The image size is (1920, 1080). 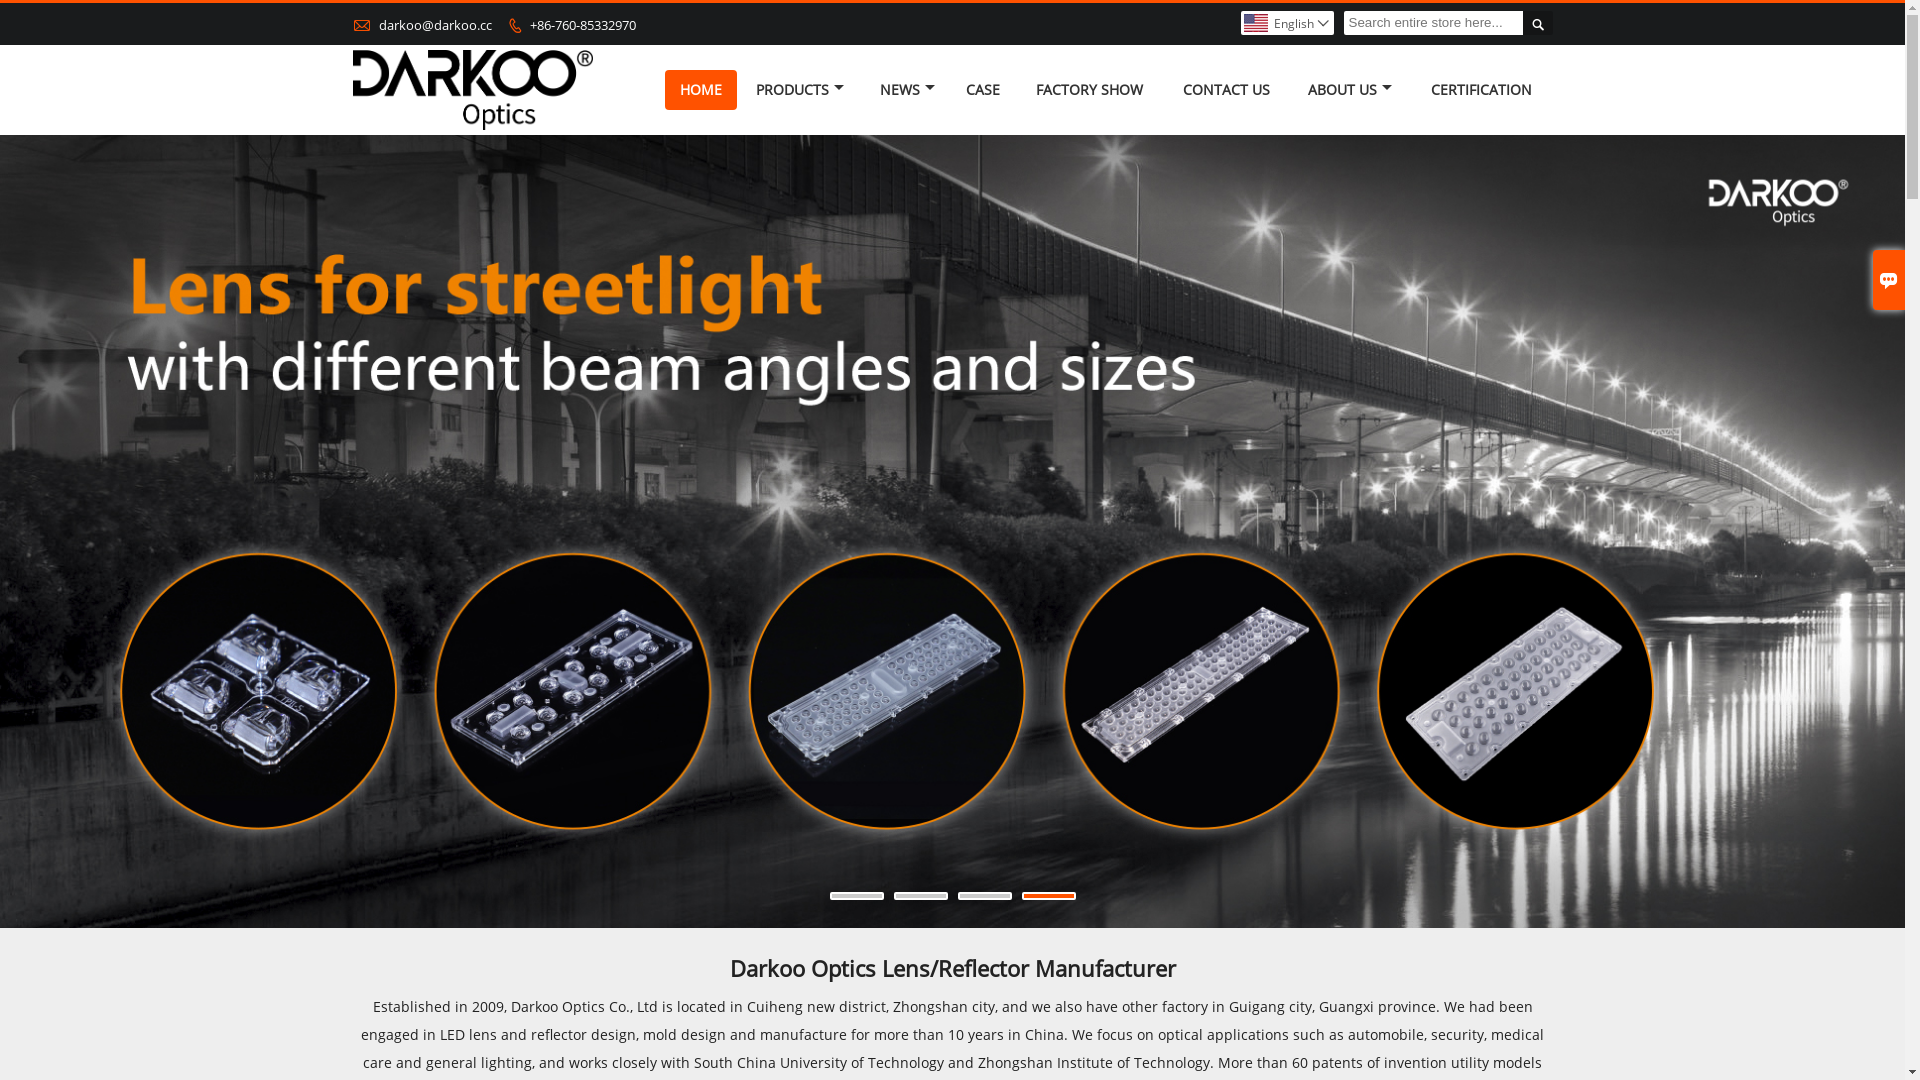 What do you see at coordinates (1049, 896) in the screenshot?
I see `4` at bounding box center [1049, 896].